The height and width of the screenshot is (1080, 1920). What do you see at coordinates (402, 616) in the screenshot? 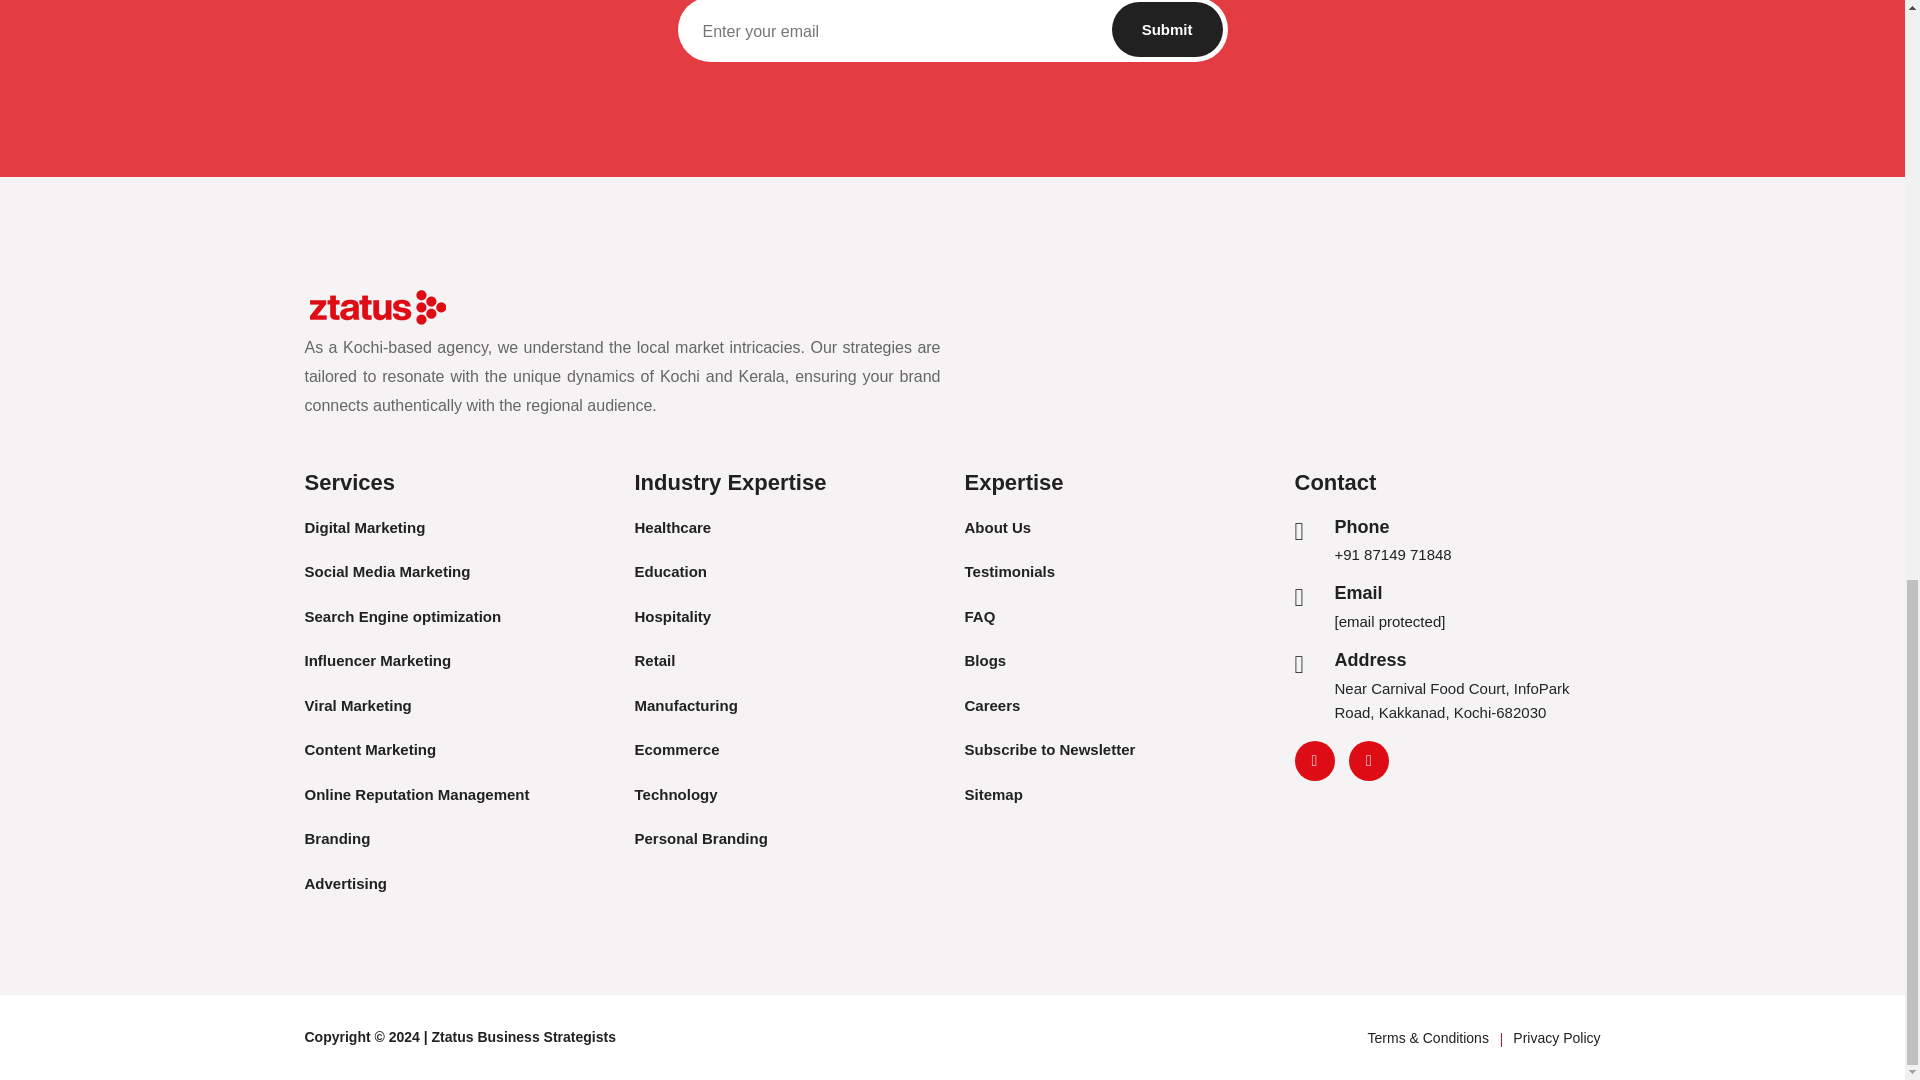
I see `Search Engine optimization` at bounding box center [402, 616].